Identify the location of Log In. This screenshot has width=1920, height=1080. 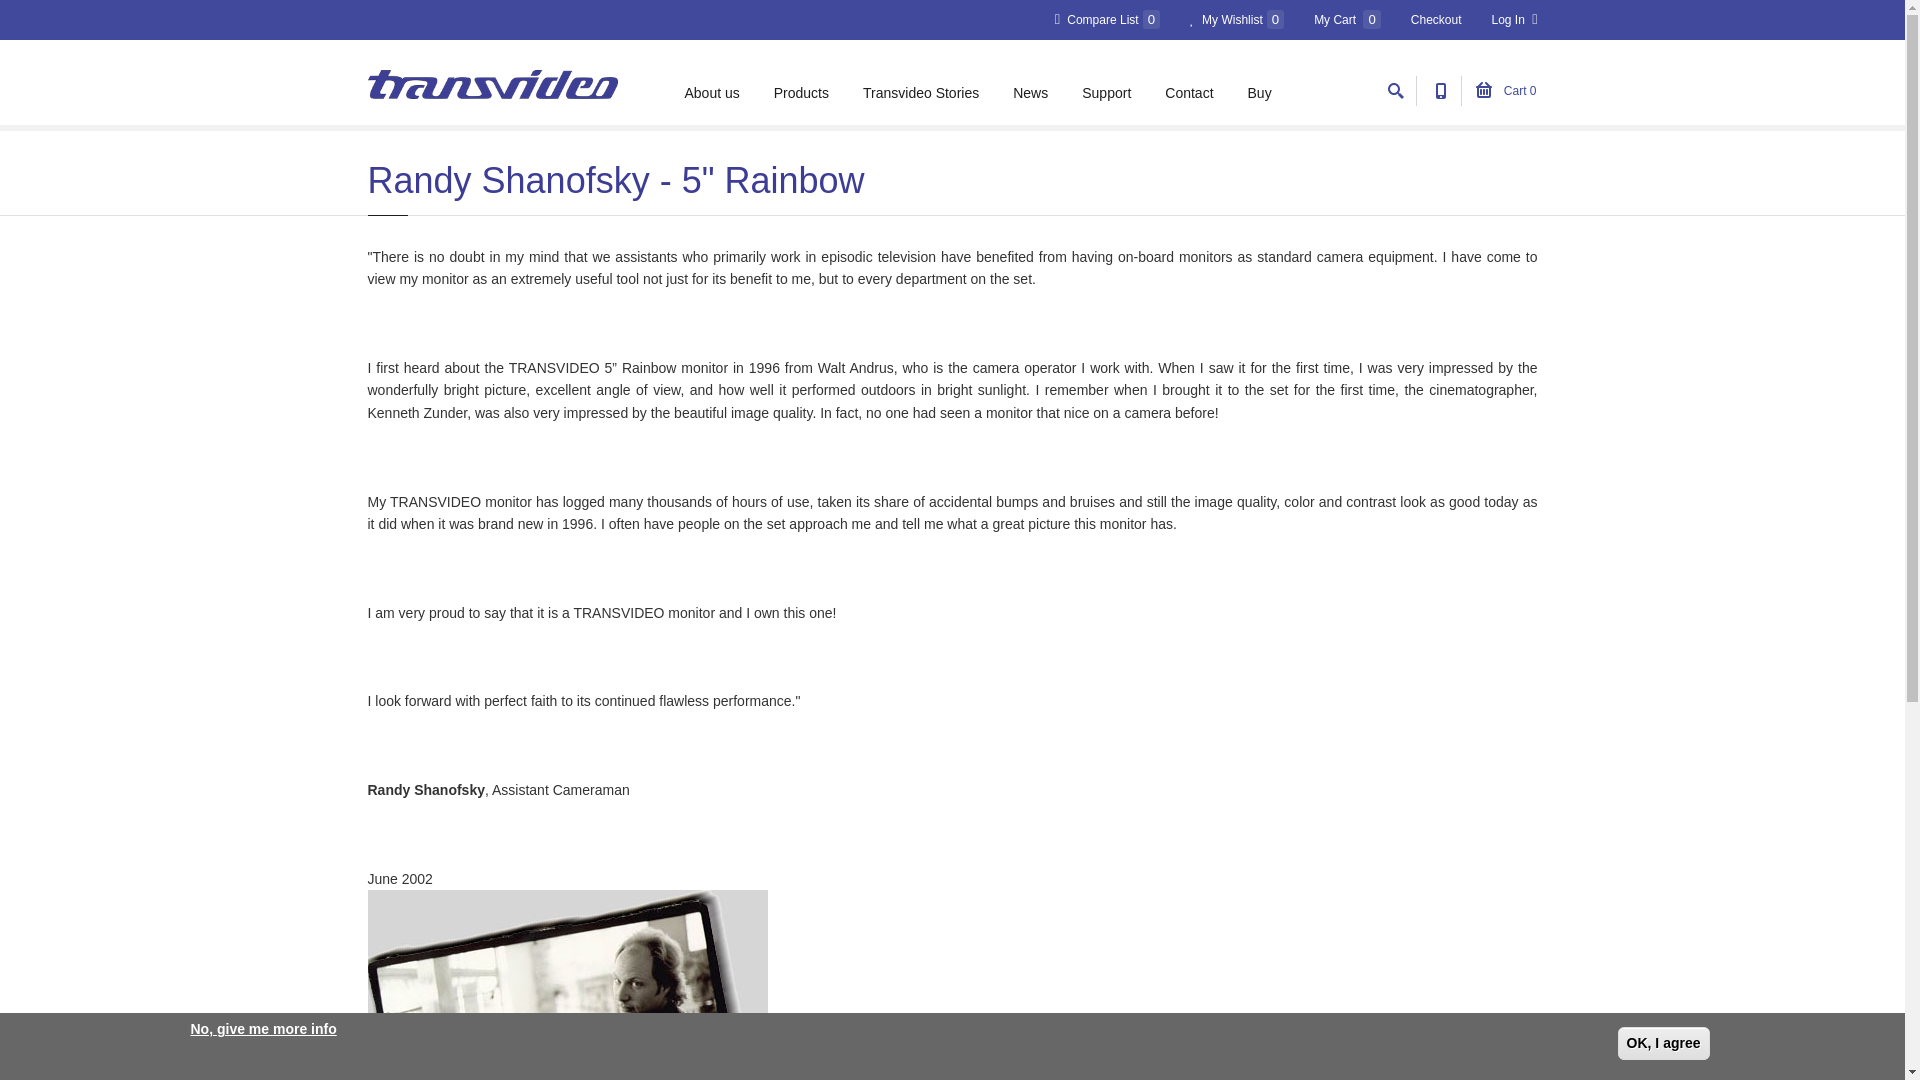
(1514, 20).